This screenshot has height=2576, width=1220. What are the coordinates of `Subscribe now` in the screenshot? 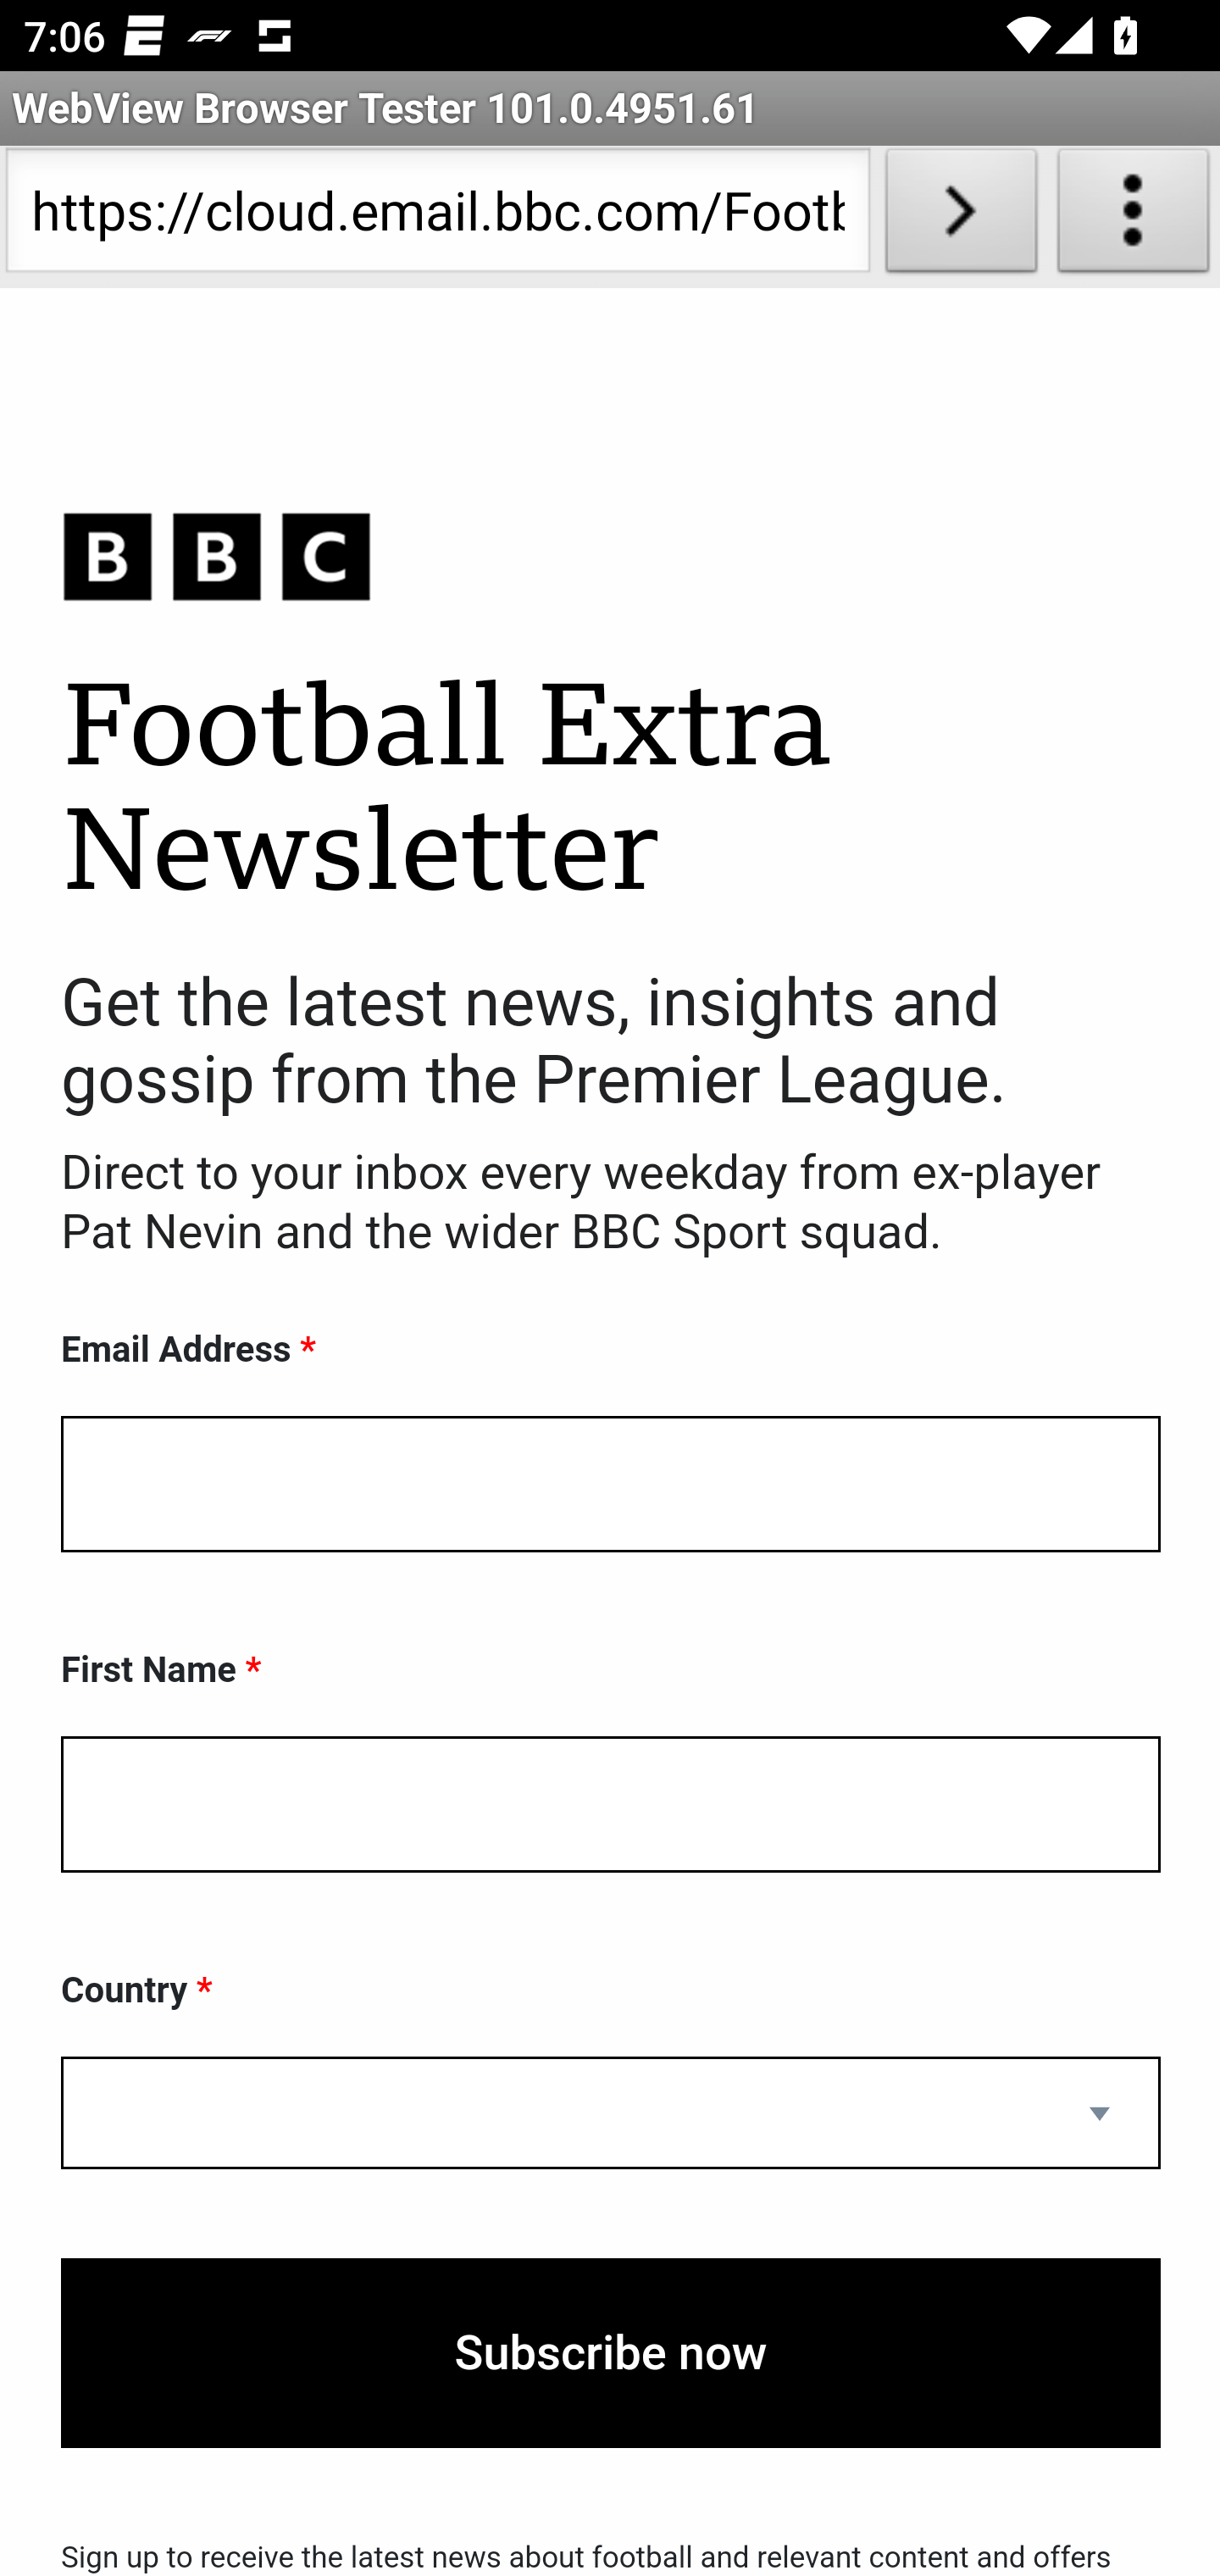 It's located at (611, 2353).